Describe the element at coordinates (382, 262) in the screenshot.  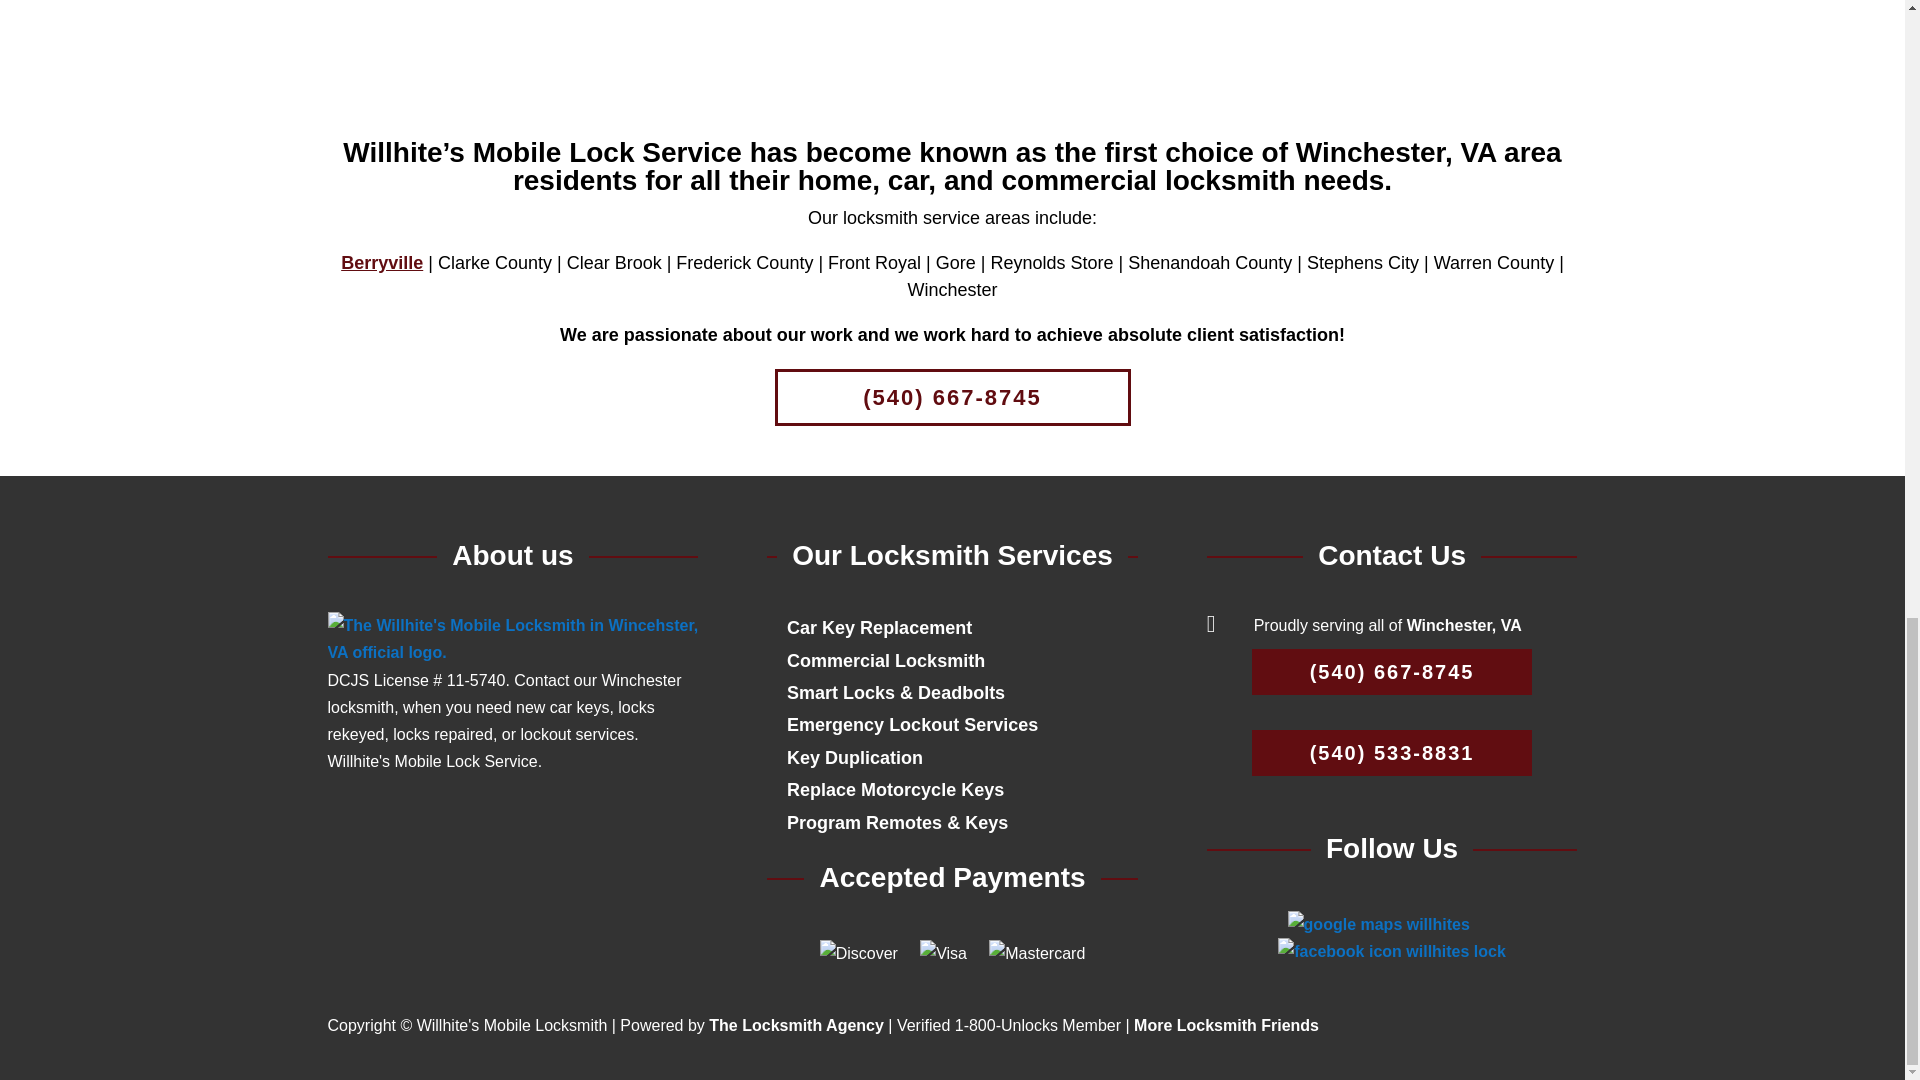
I see `Berryville` at that location.